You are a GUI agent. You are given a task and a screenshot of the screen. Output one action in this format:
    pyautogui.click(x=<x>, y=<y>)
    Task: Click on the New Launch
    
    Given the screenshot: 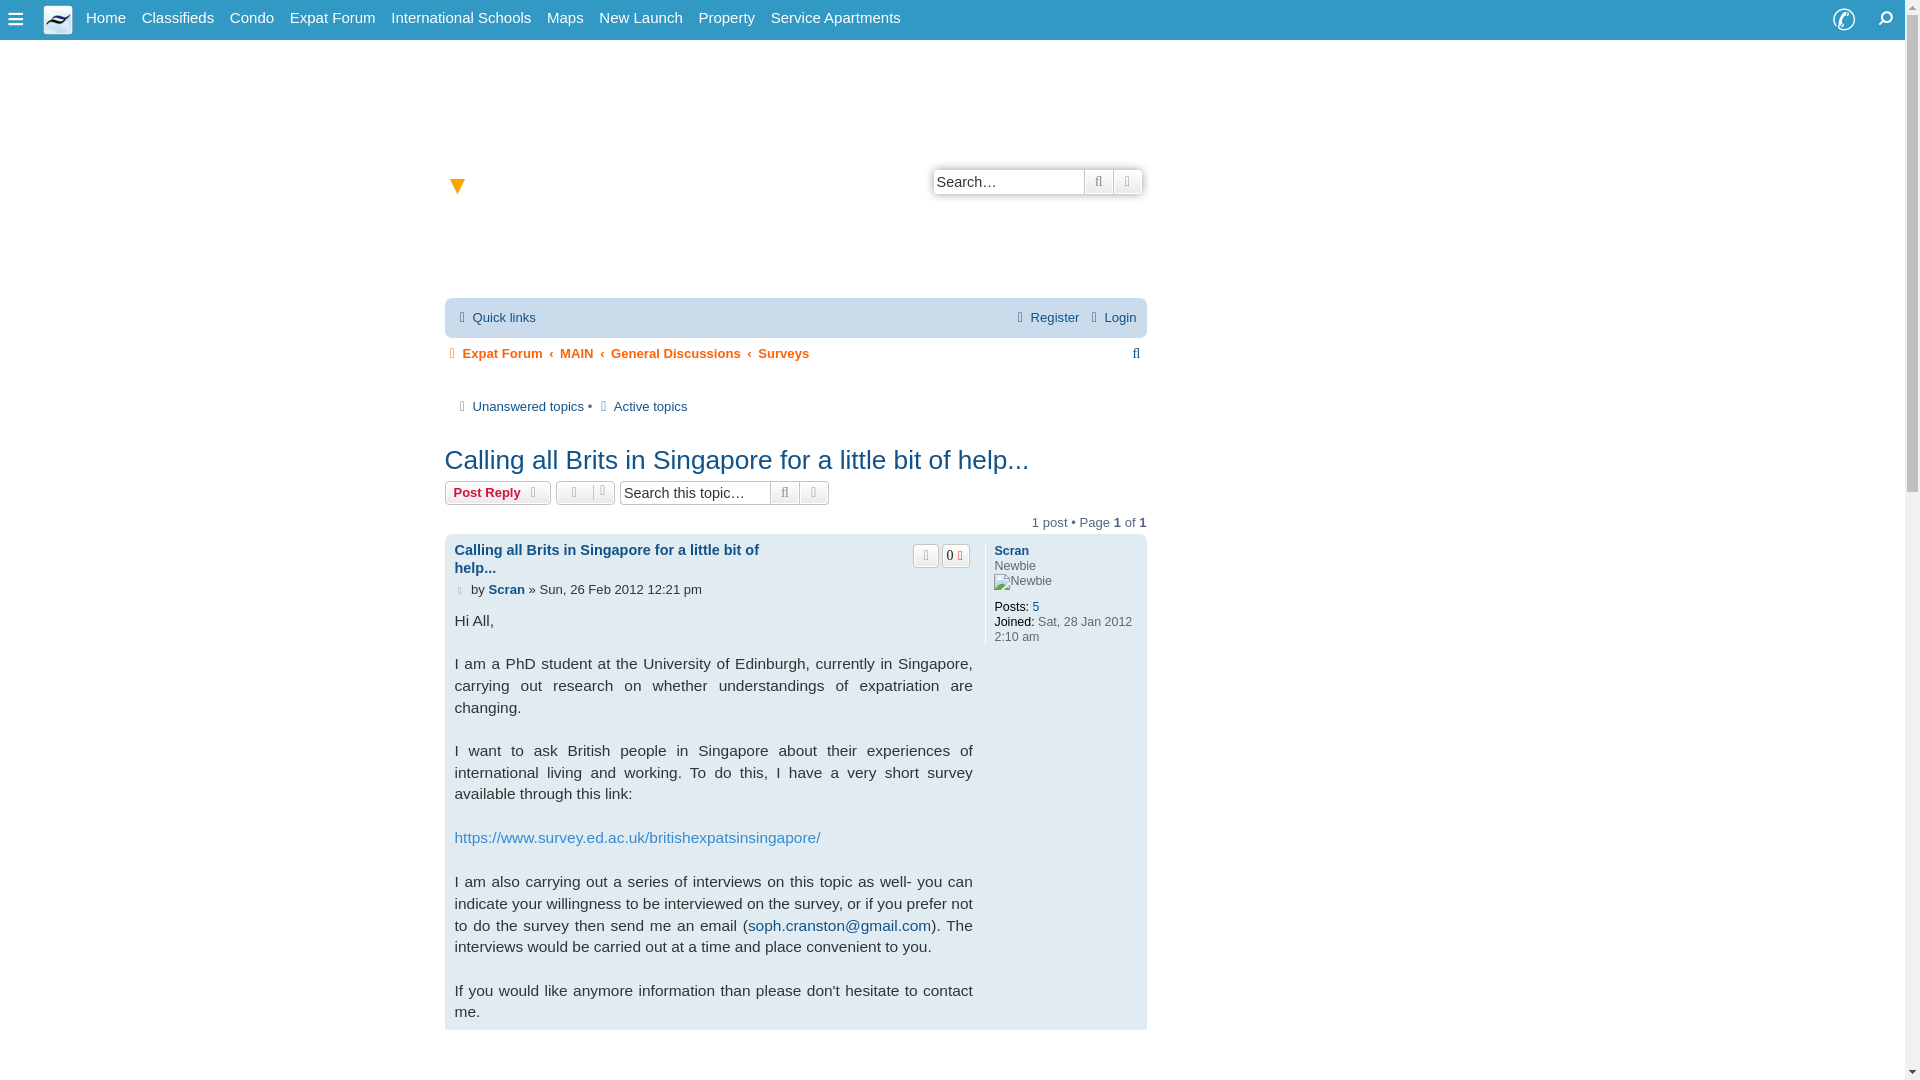 What is the action you would take?
    pyautogui.click(x=640, y=18)
    